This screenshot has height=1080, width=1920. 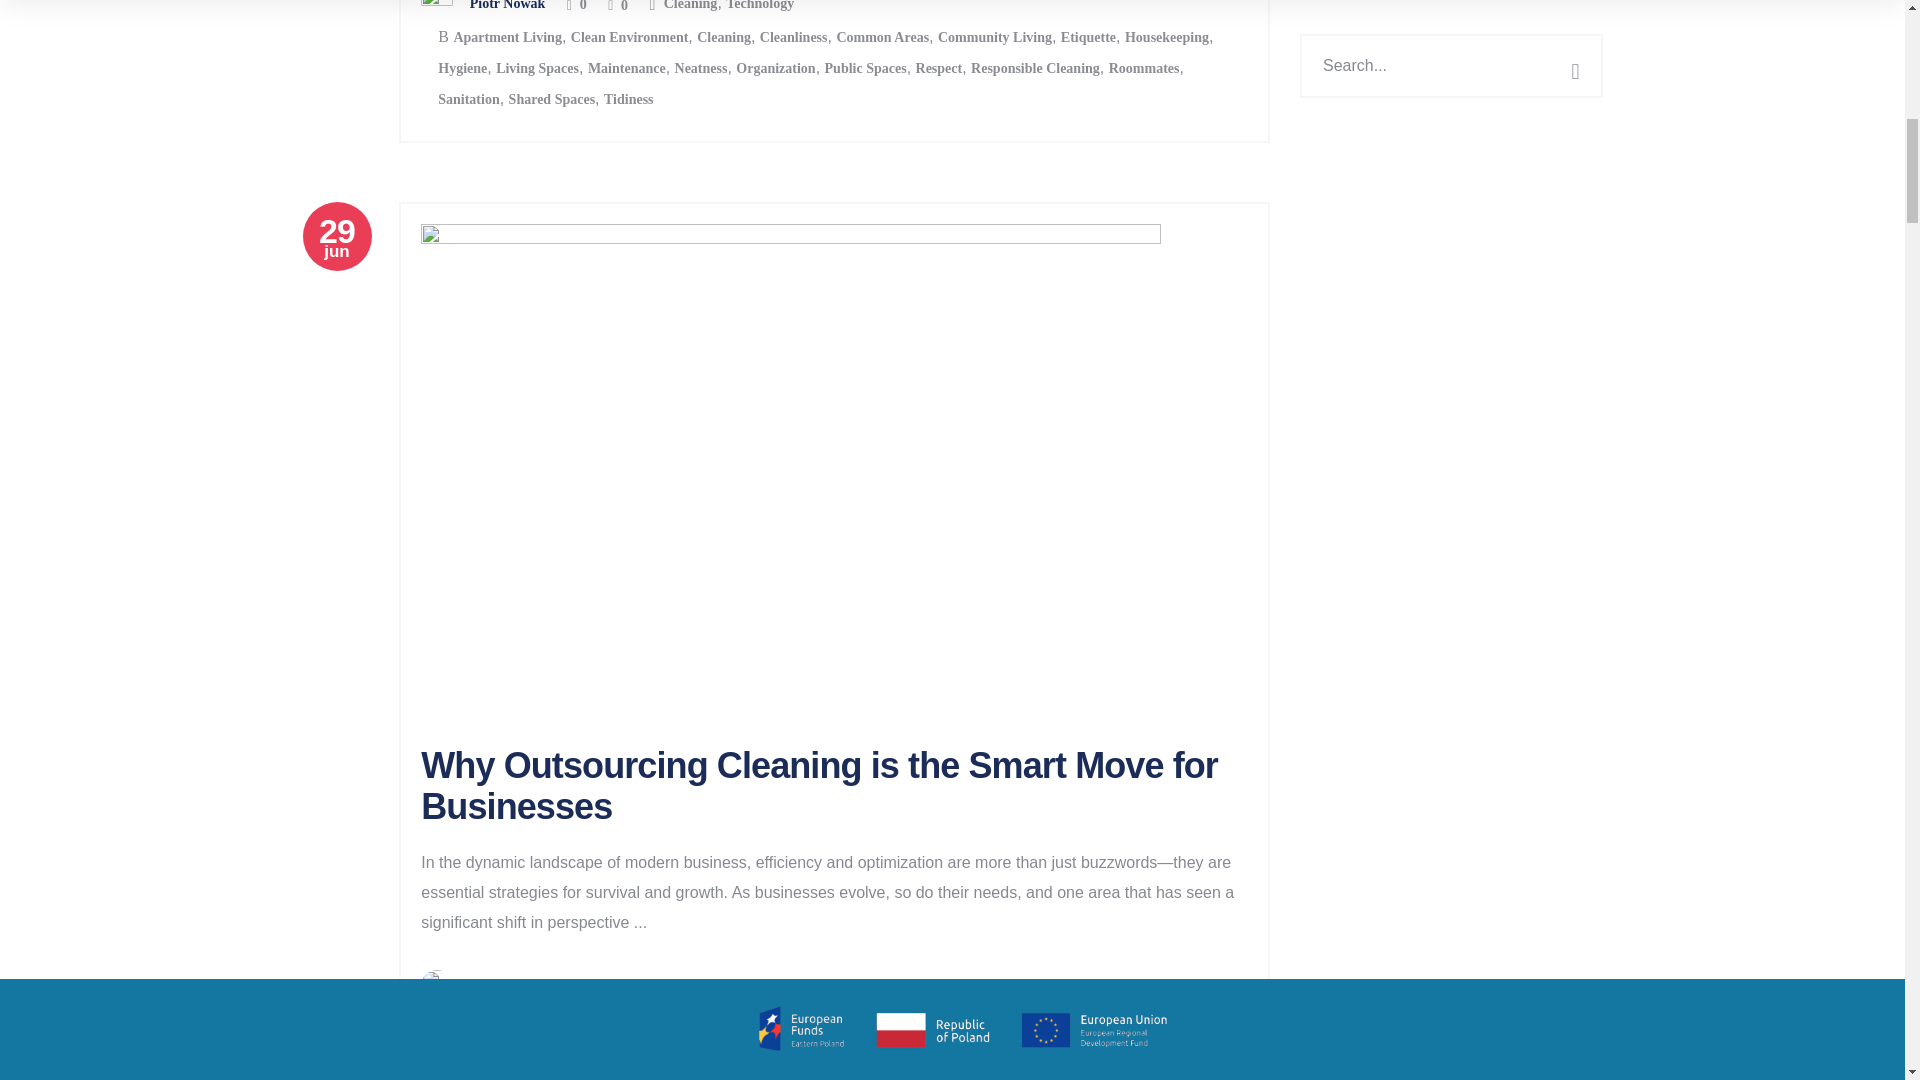 What do you see at coordinates (576, 988) in the screenshot?
I see `Like this` at bounding box center [576, 988].